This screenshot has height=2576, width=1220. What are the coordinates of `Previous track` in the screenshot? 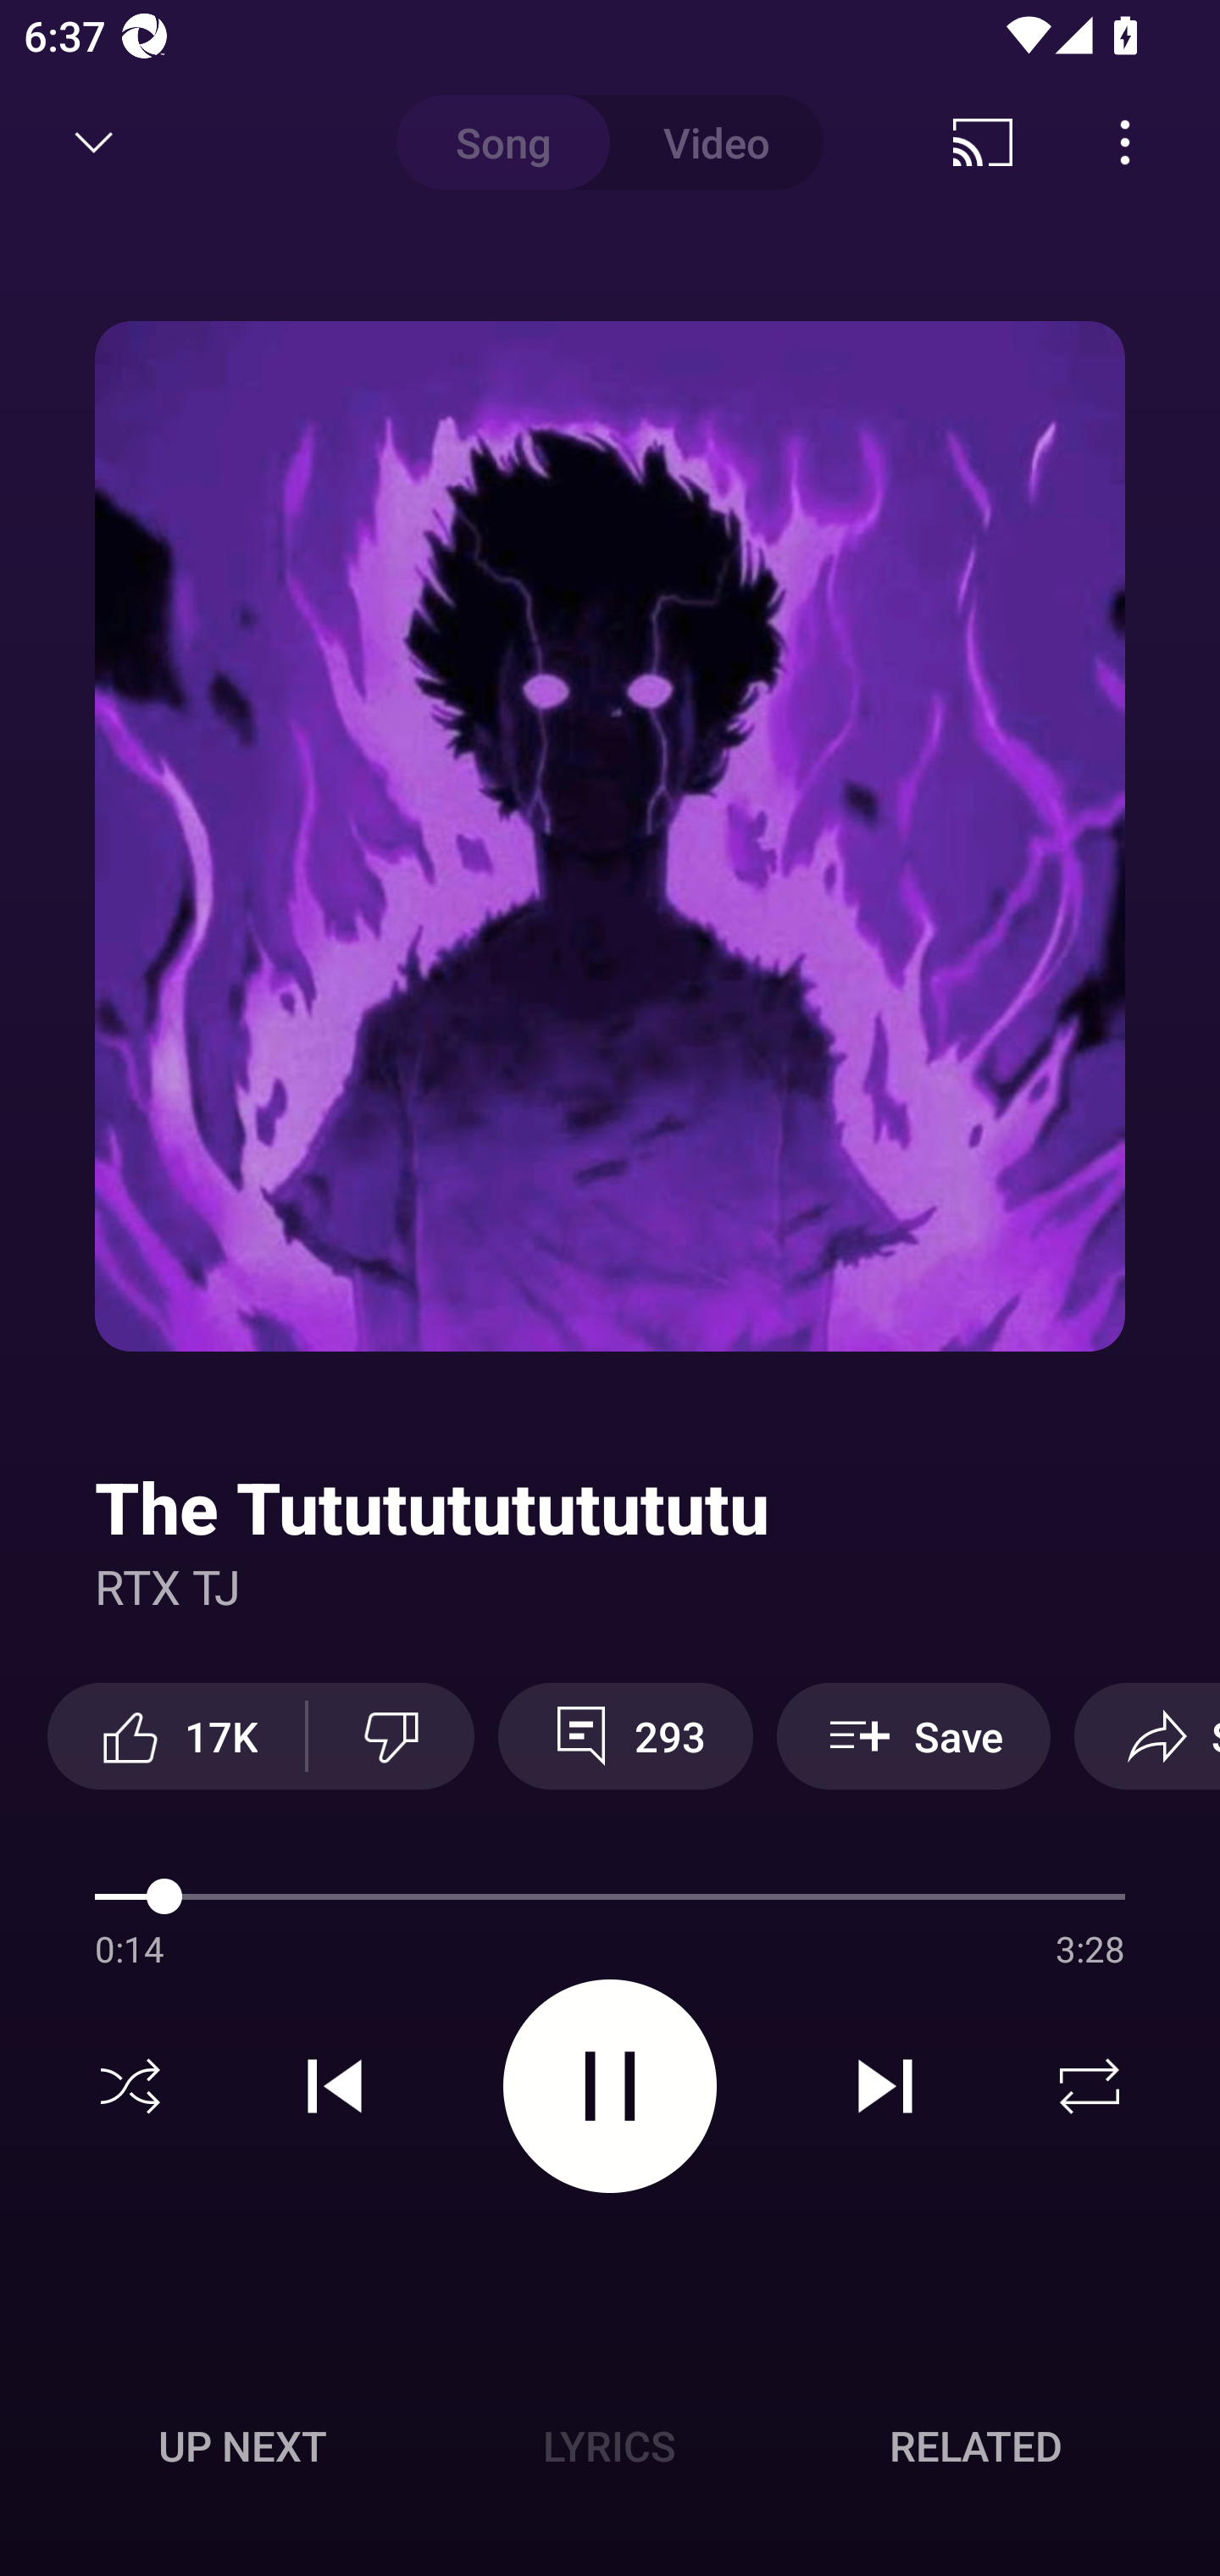 It's located at (335, 2086).